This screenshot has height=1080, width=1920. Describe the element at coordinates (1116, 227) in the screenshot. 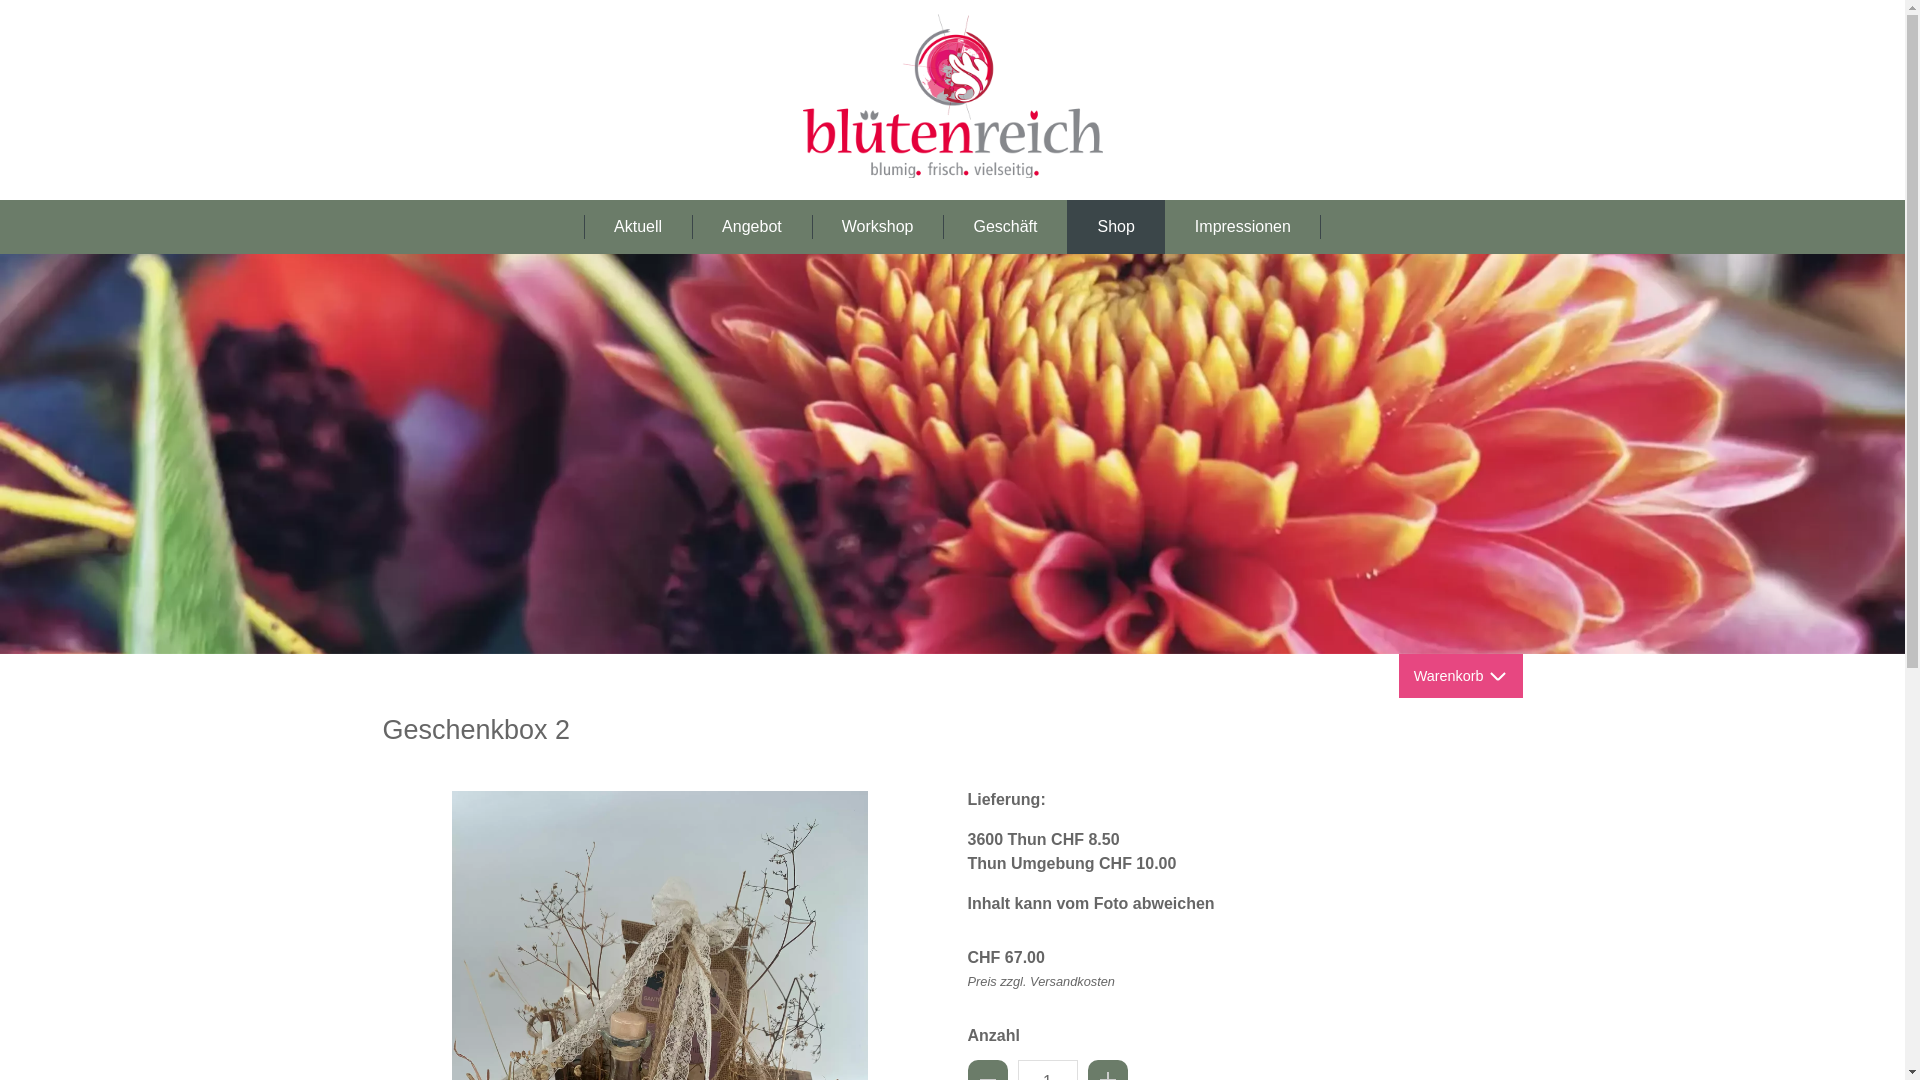

I see `Shop` at that location.